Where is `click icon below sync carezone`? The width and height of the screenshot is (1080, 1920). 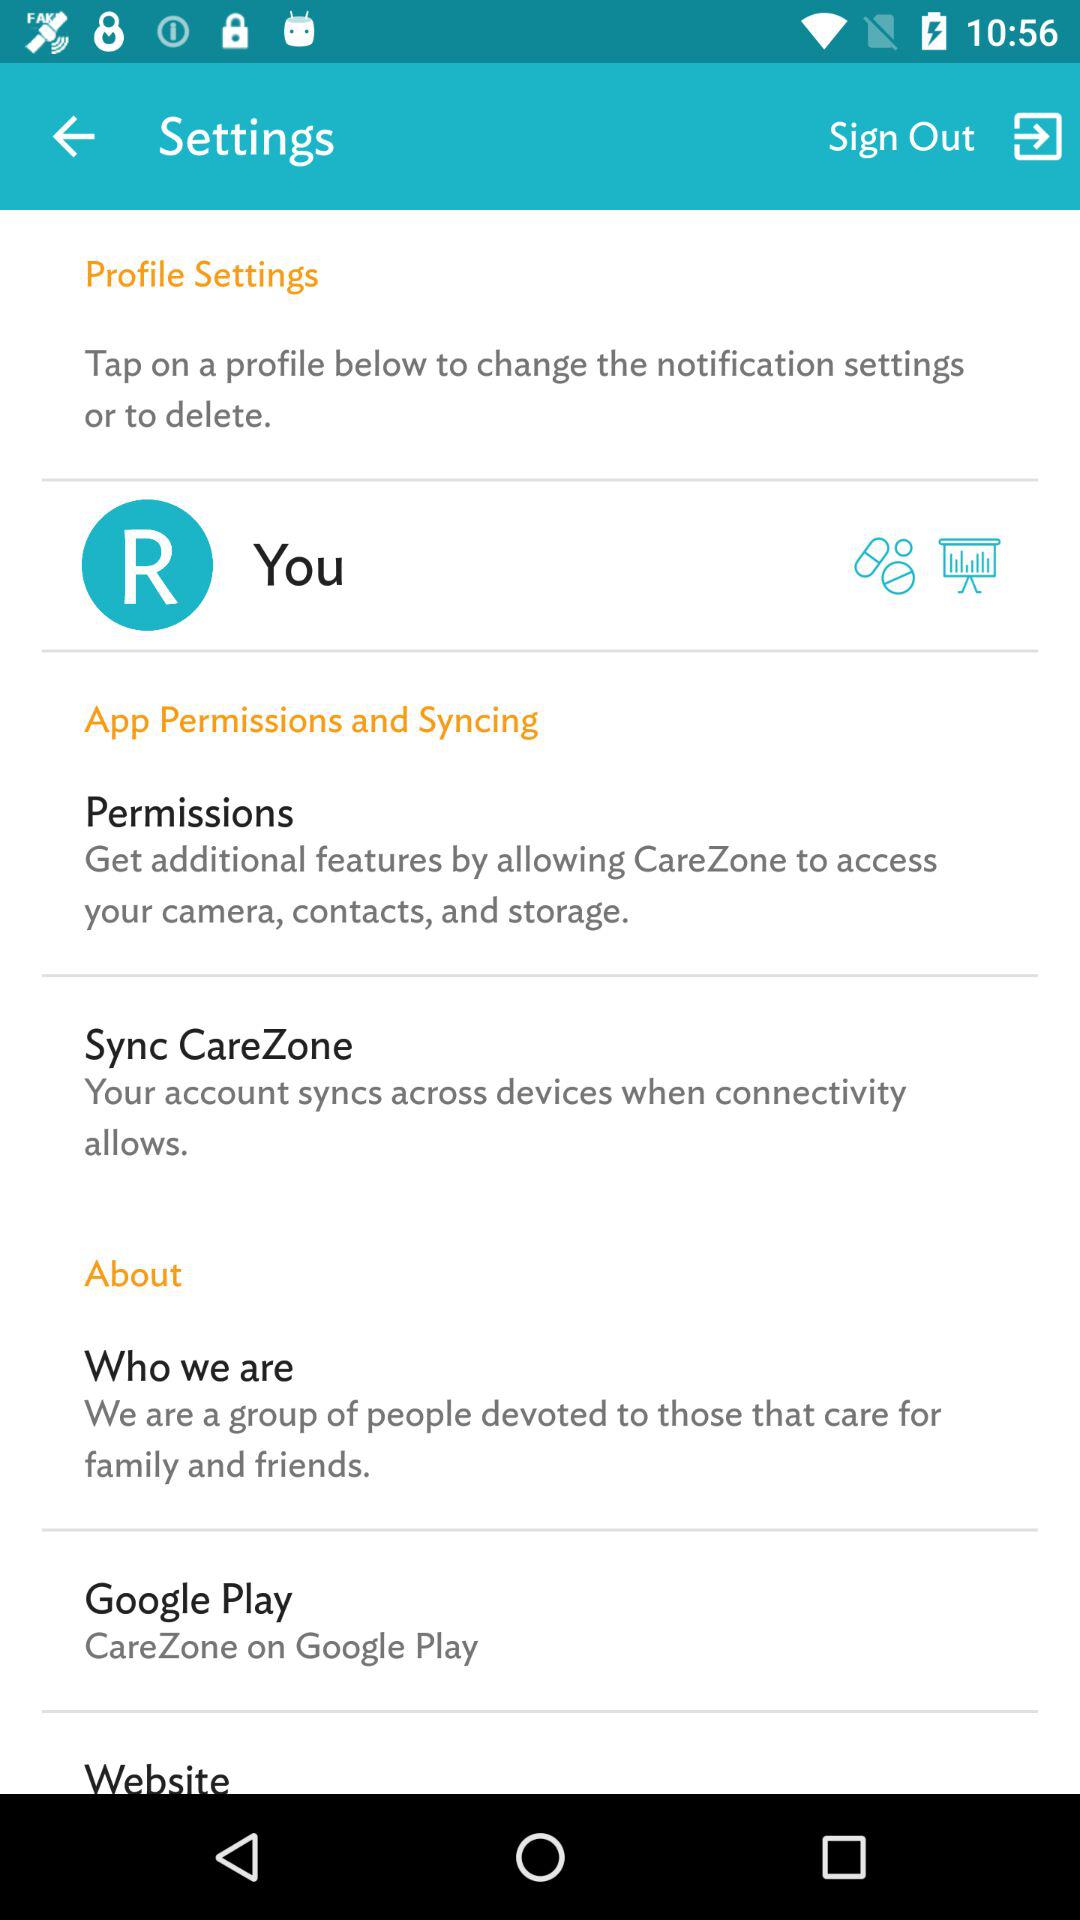
click icon below sync carezone is located at coordinates (540, 1116).